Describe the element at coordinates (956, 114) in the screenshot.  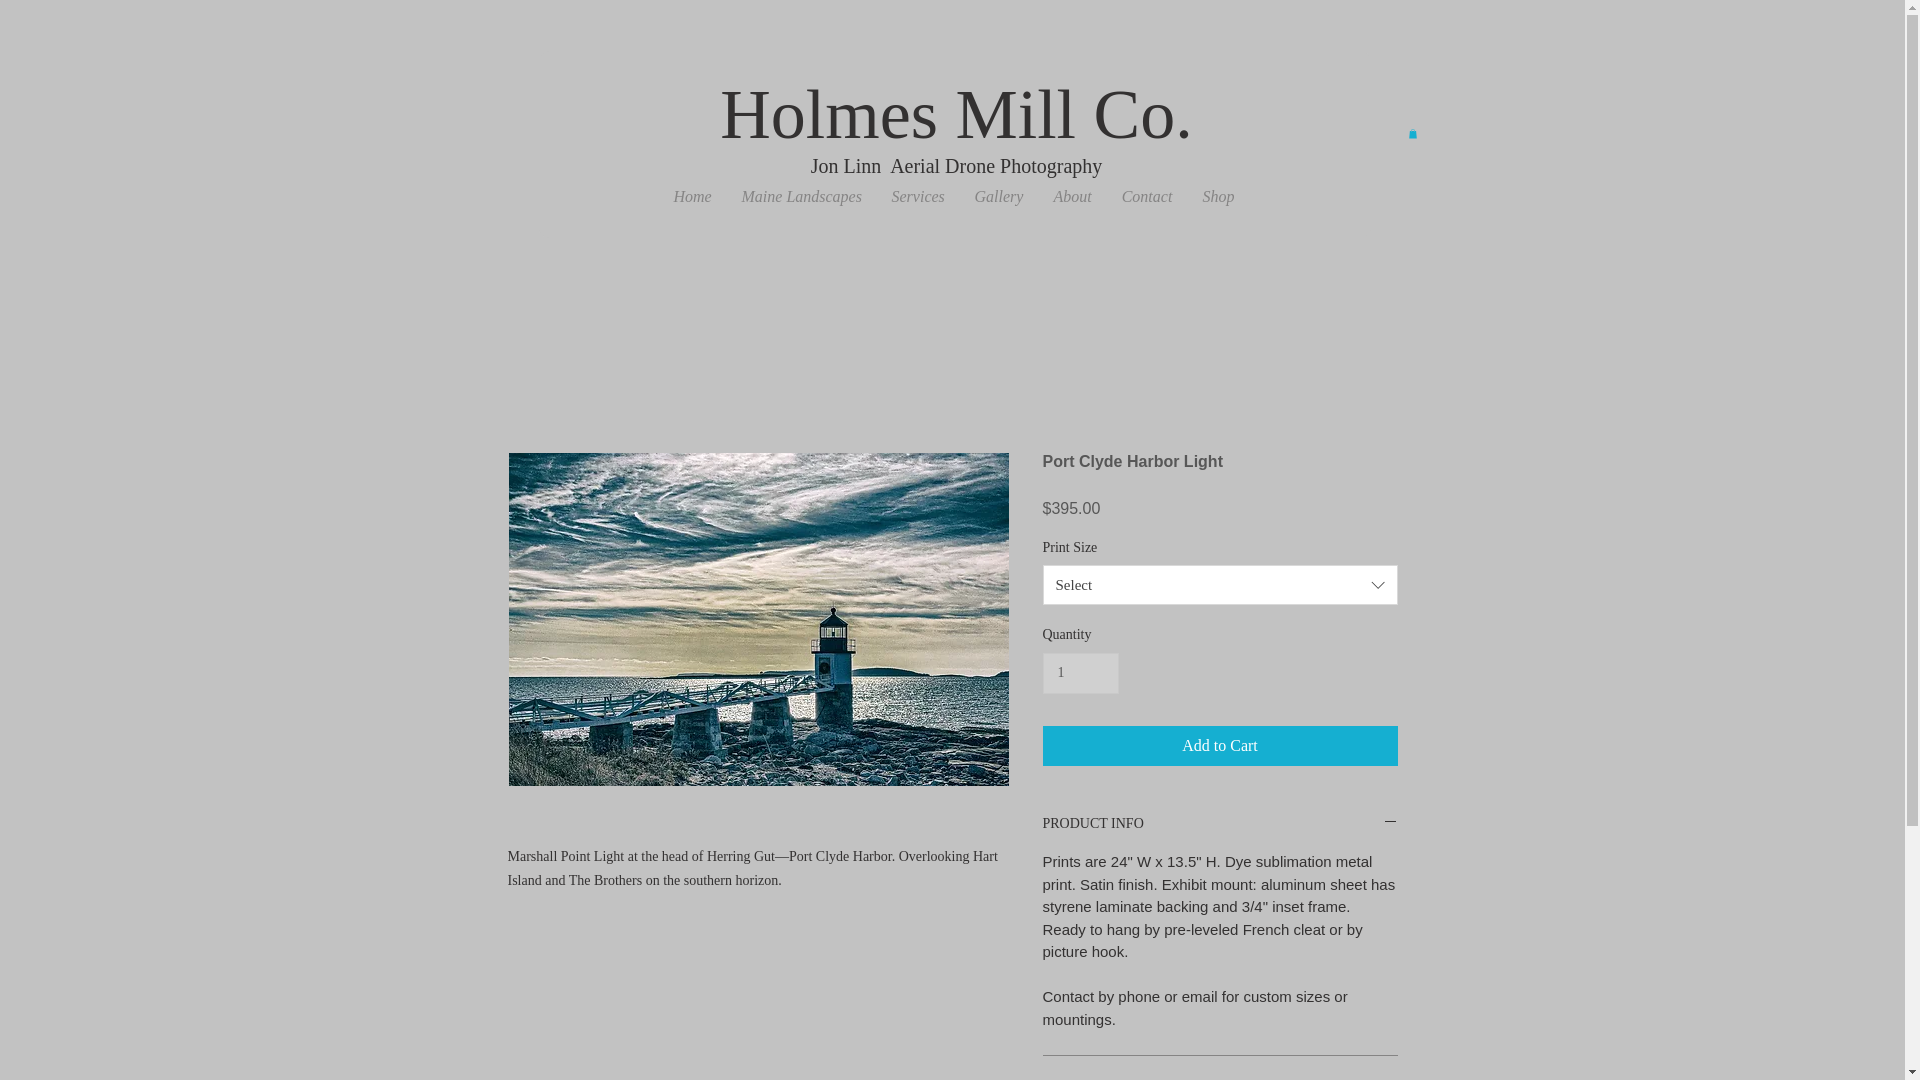
I see `Holmes Mill Co.` at that location.